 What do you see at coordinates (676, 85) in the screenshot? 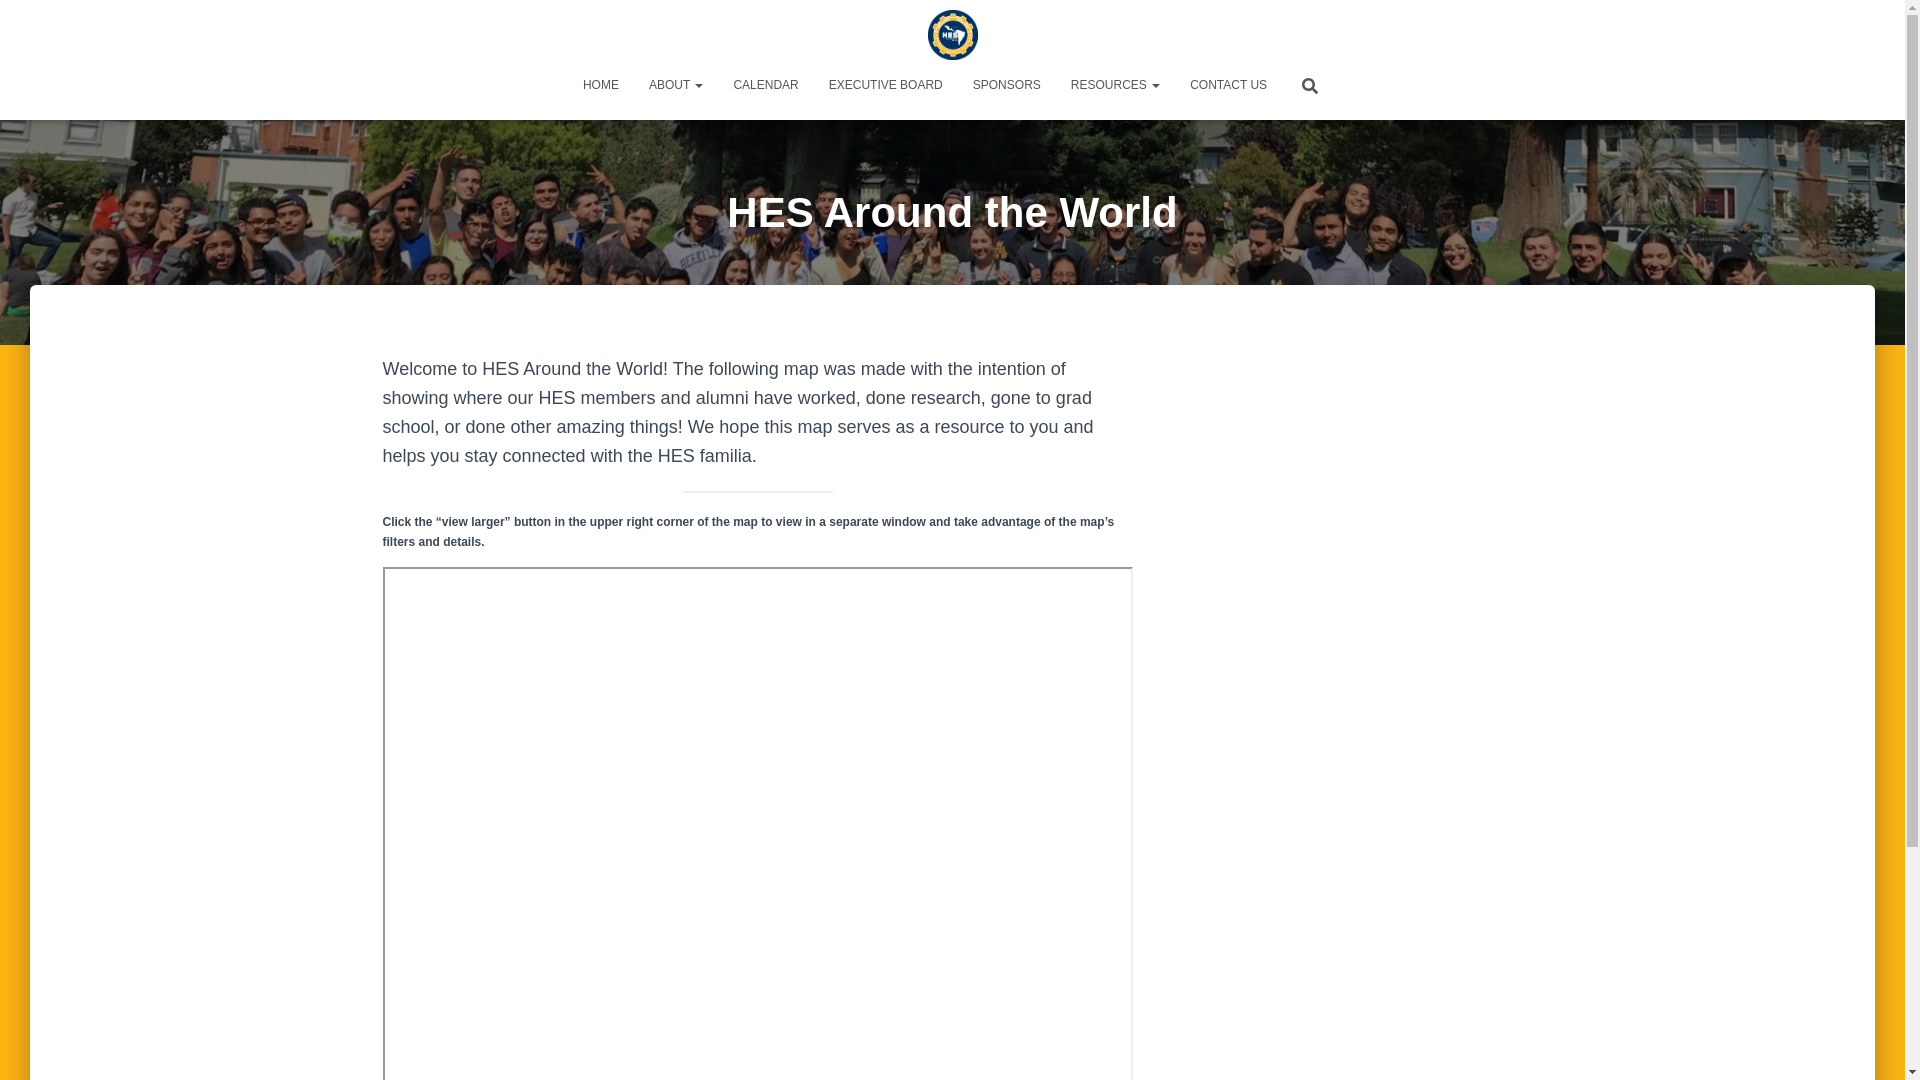
I see `ABOUT` at bounding box center [676, 85].